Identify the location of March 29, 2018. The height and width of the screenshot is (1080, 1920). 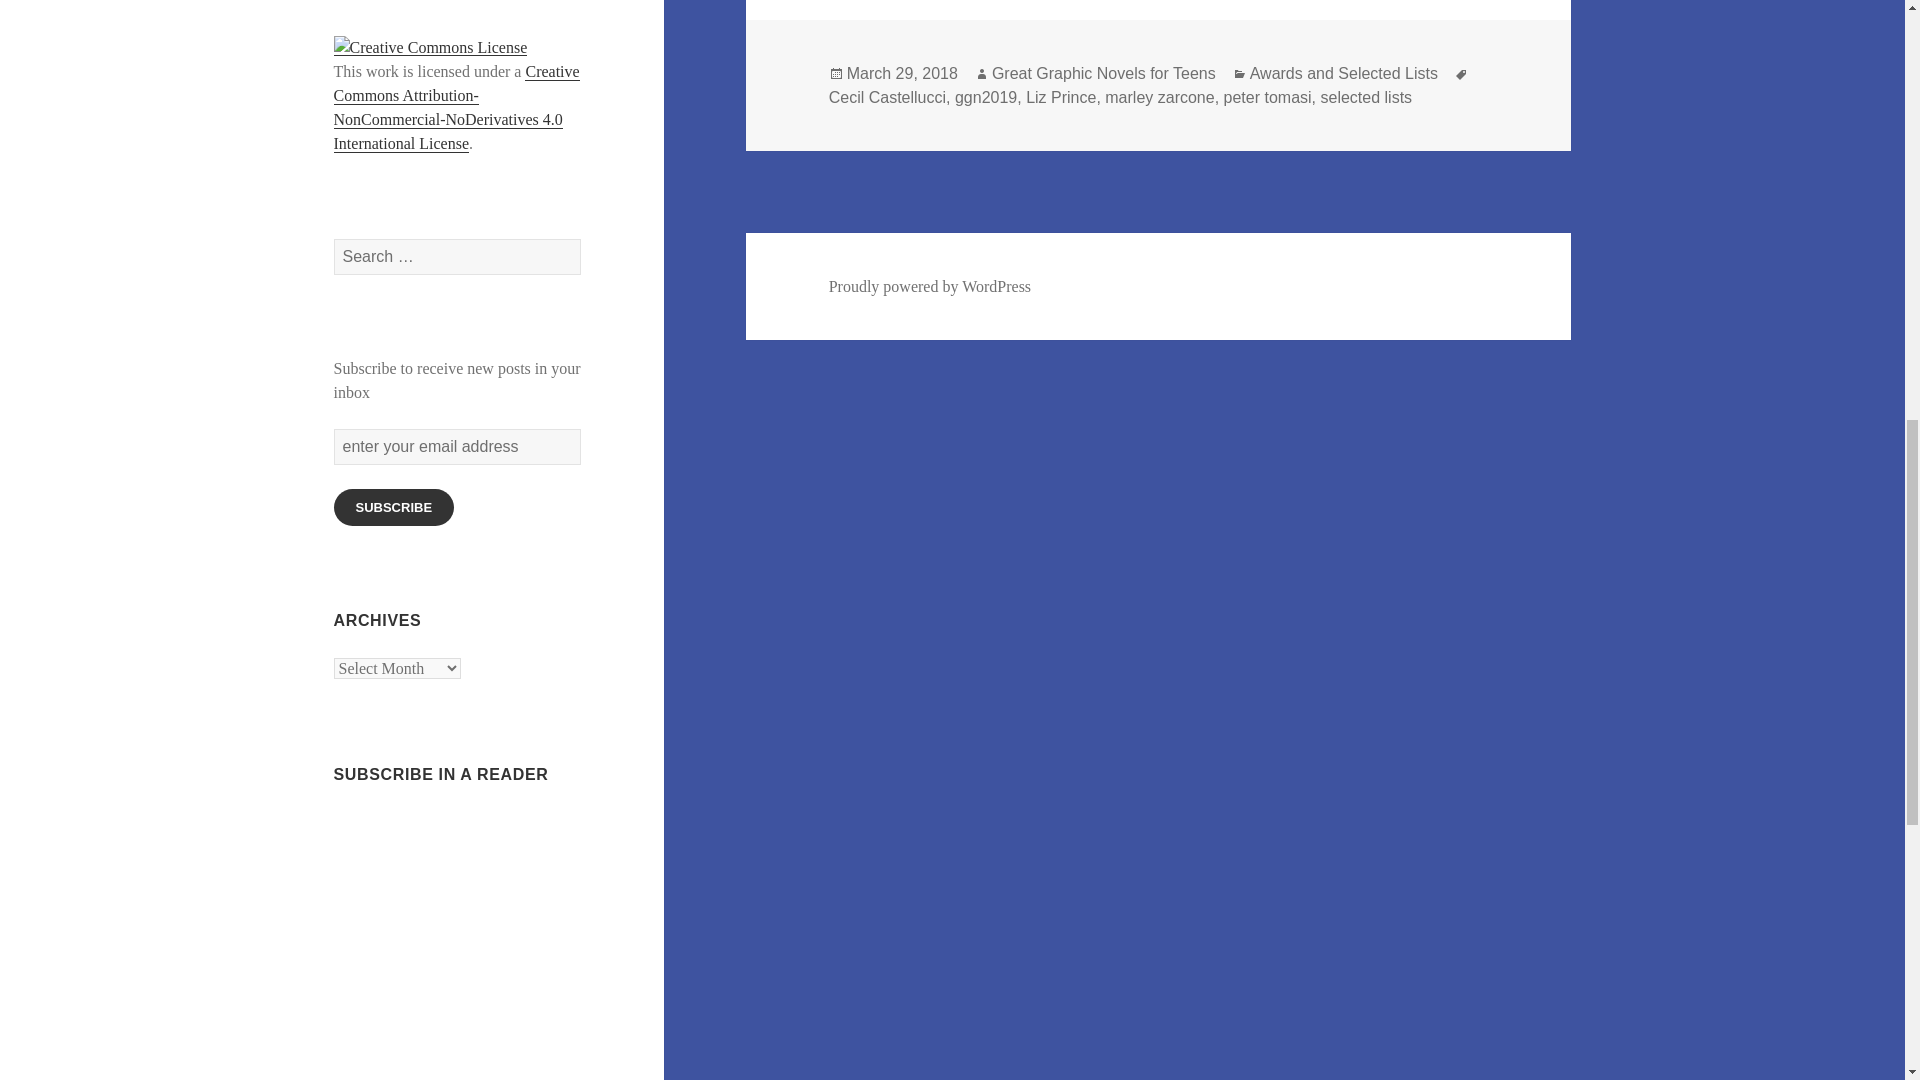
(902, 74).